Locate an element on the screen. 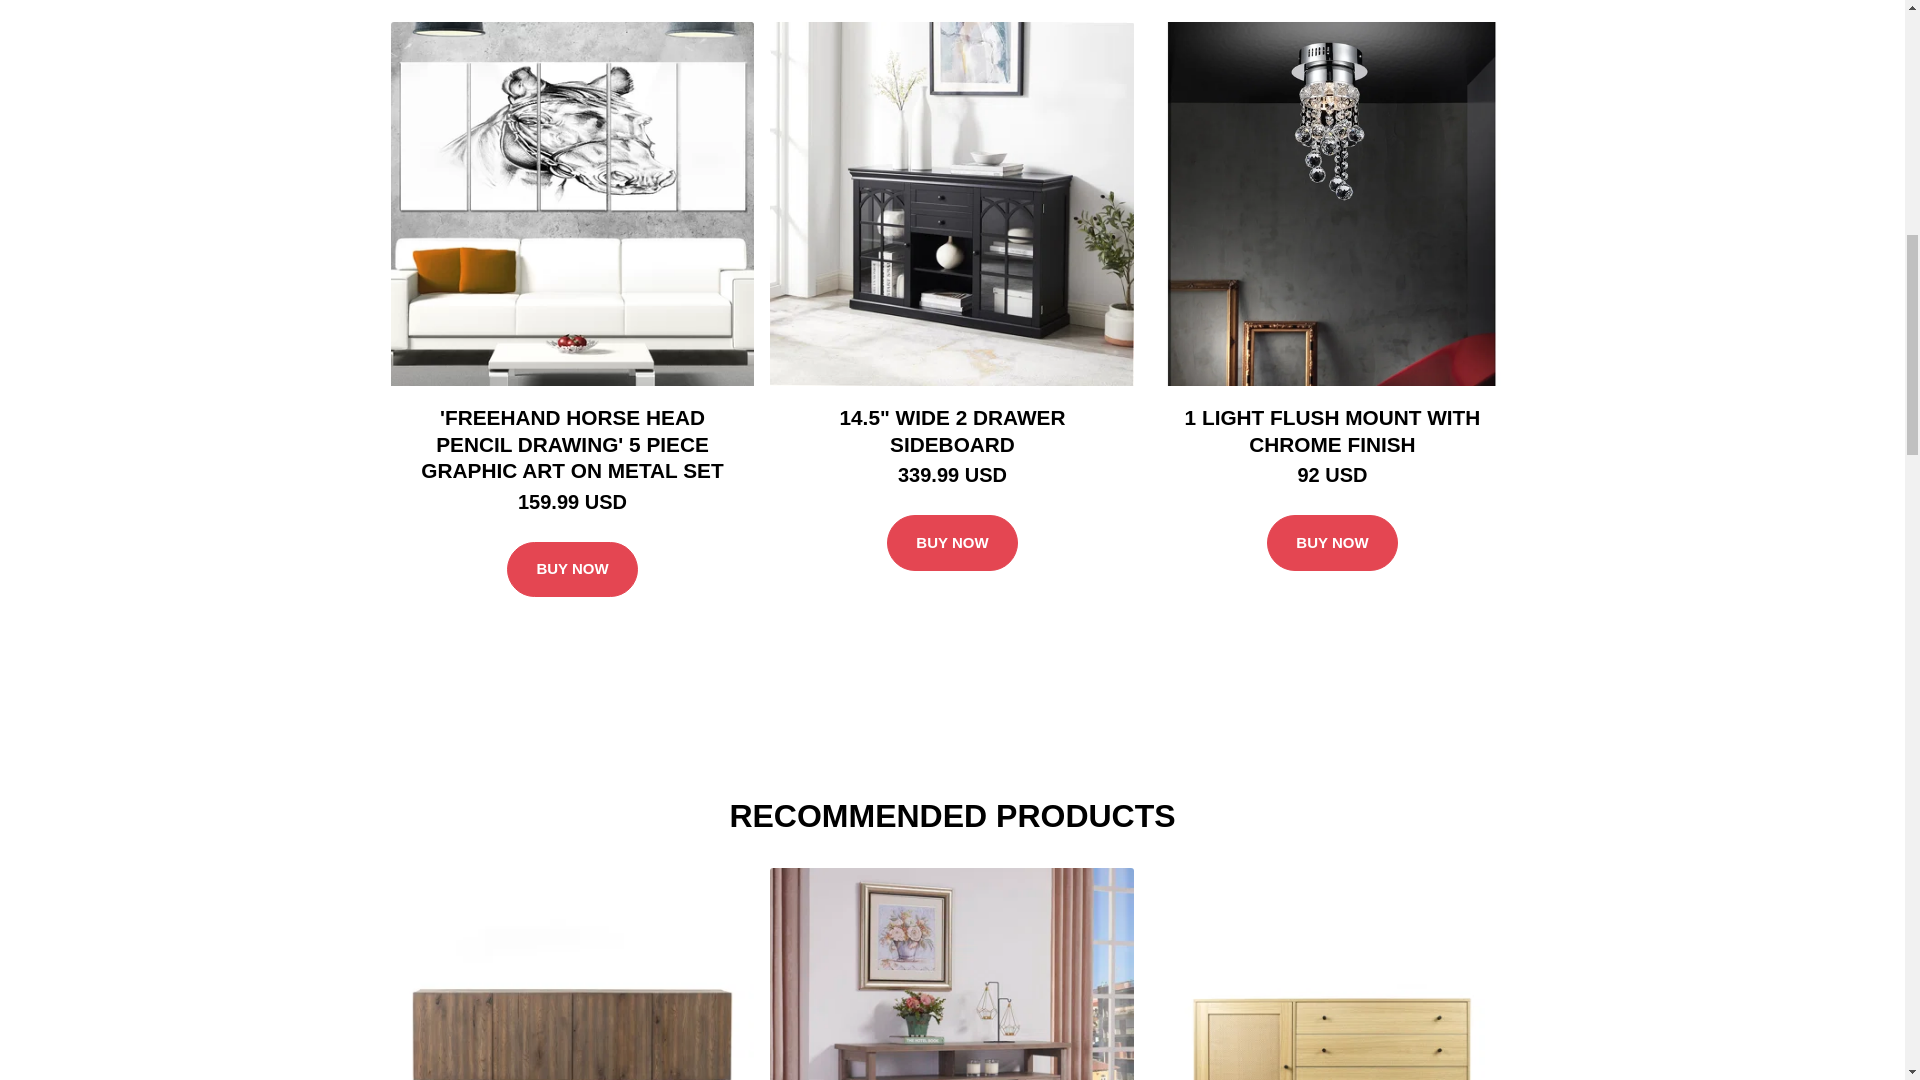  BUY NOW is located at coordinates (1332, 543).